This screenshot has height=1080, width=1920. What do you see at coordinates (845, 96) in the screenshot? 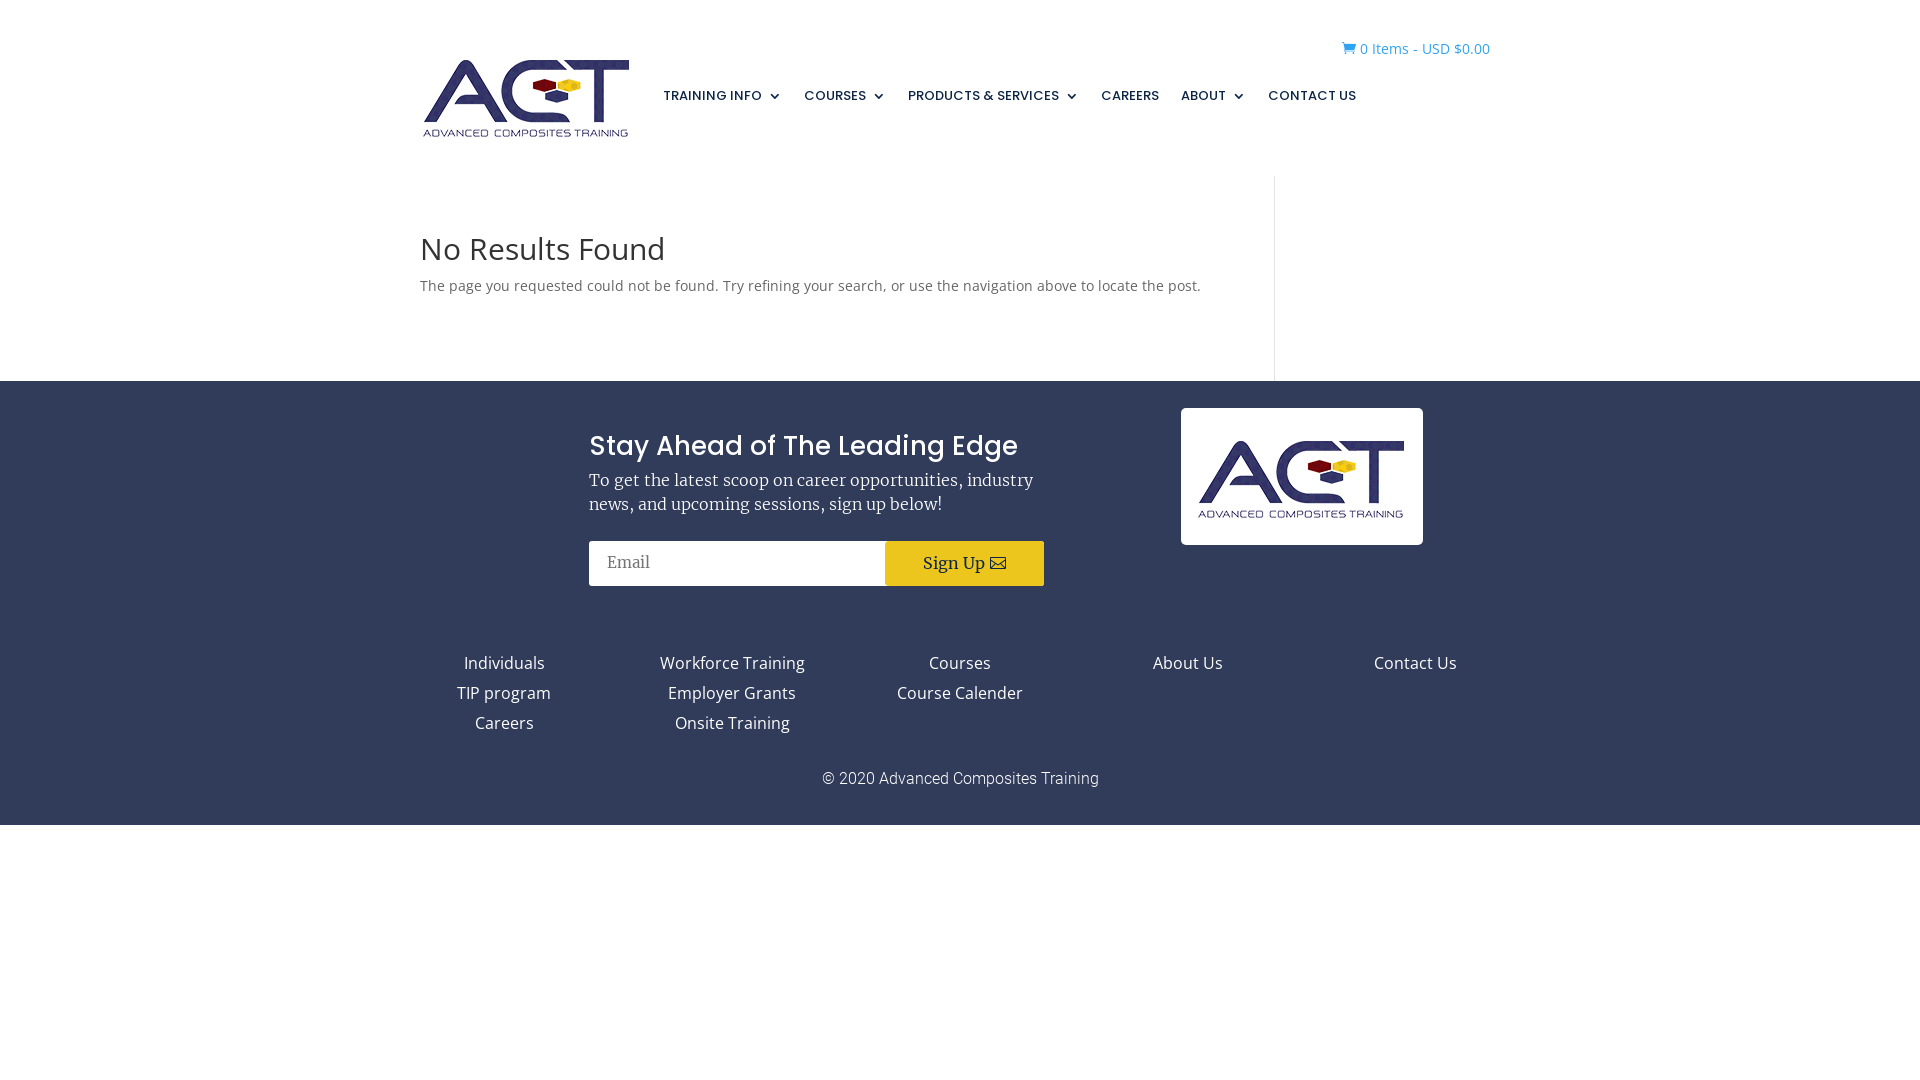
I see `COURSES` at bounding box center [845, 96].